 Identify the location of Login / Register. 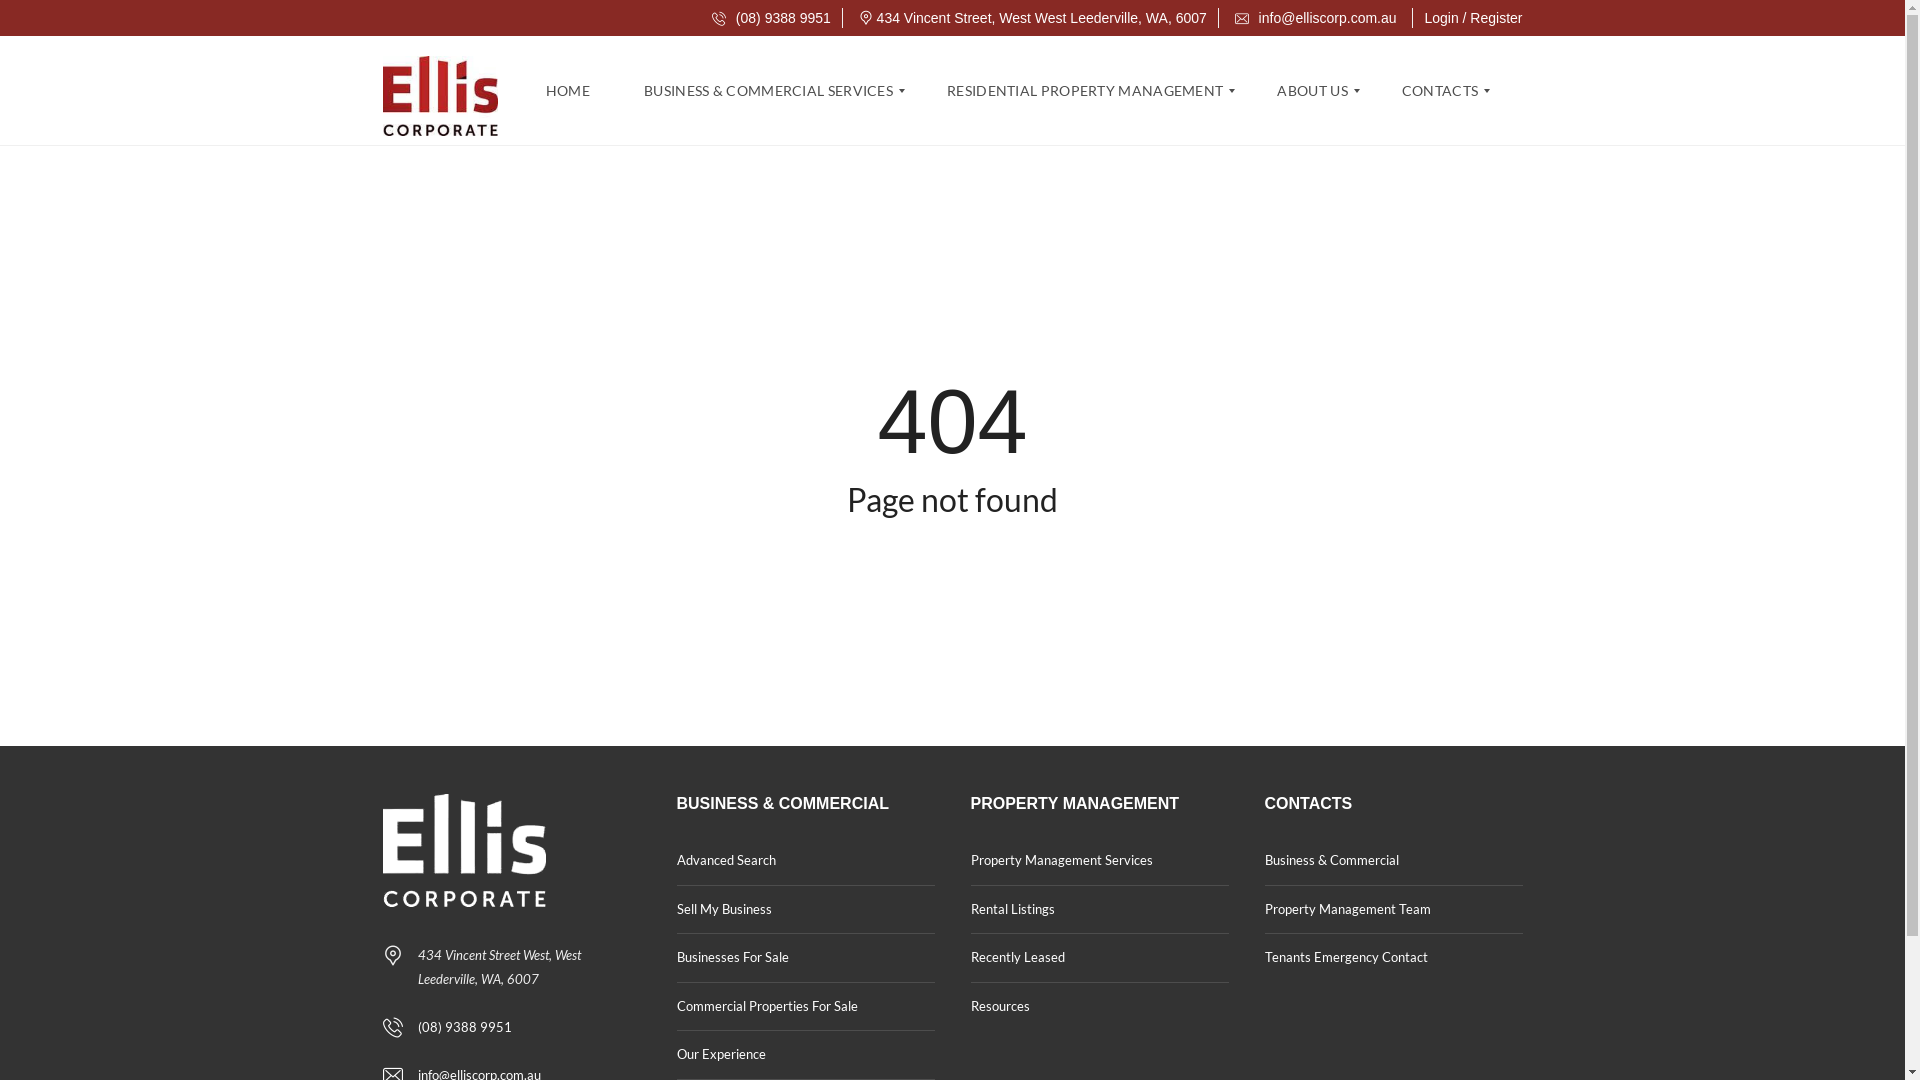
(1473, 18).